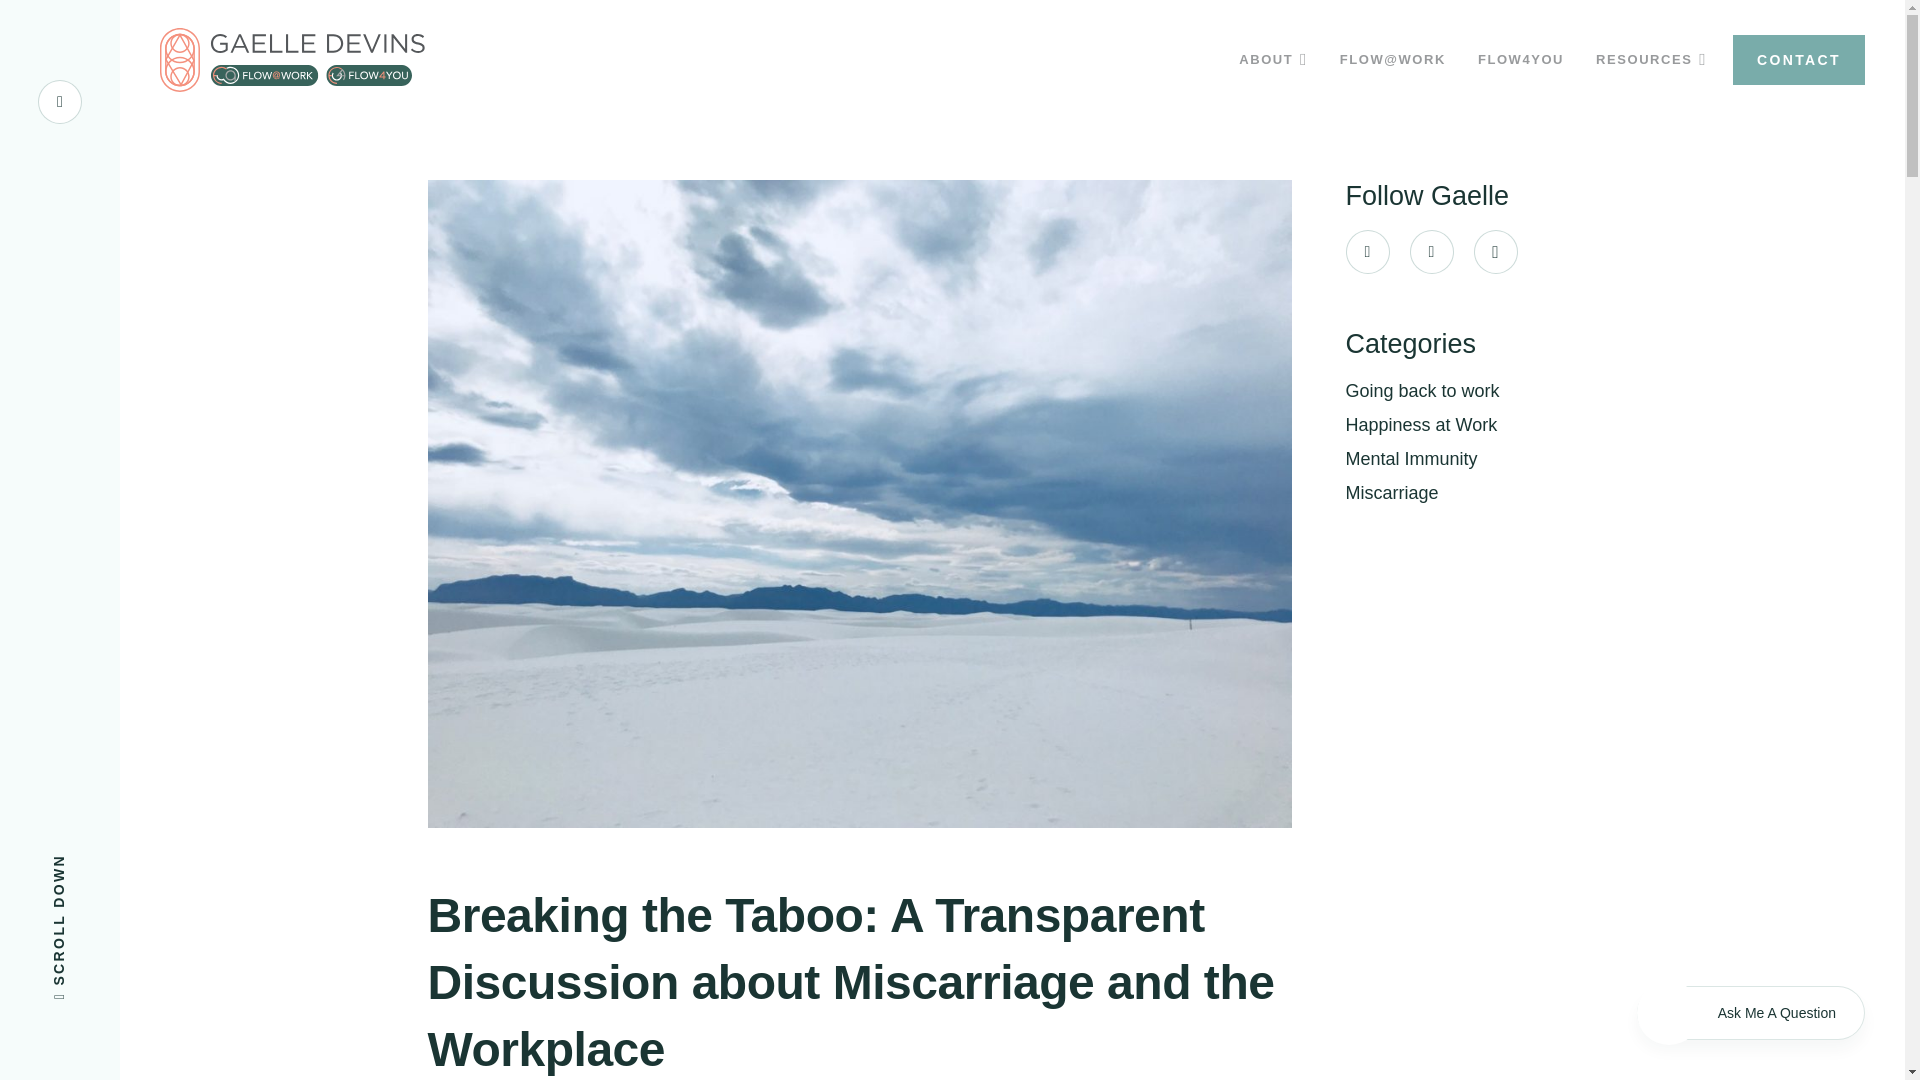 The image size is (1920, 1080). Describe the element at coordinates (1651, 60) in the screenshot. I see `RESOURCES` at that location.